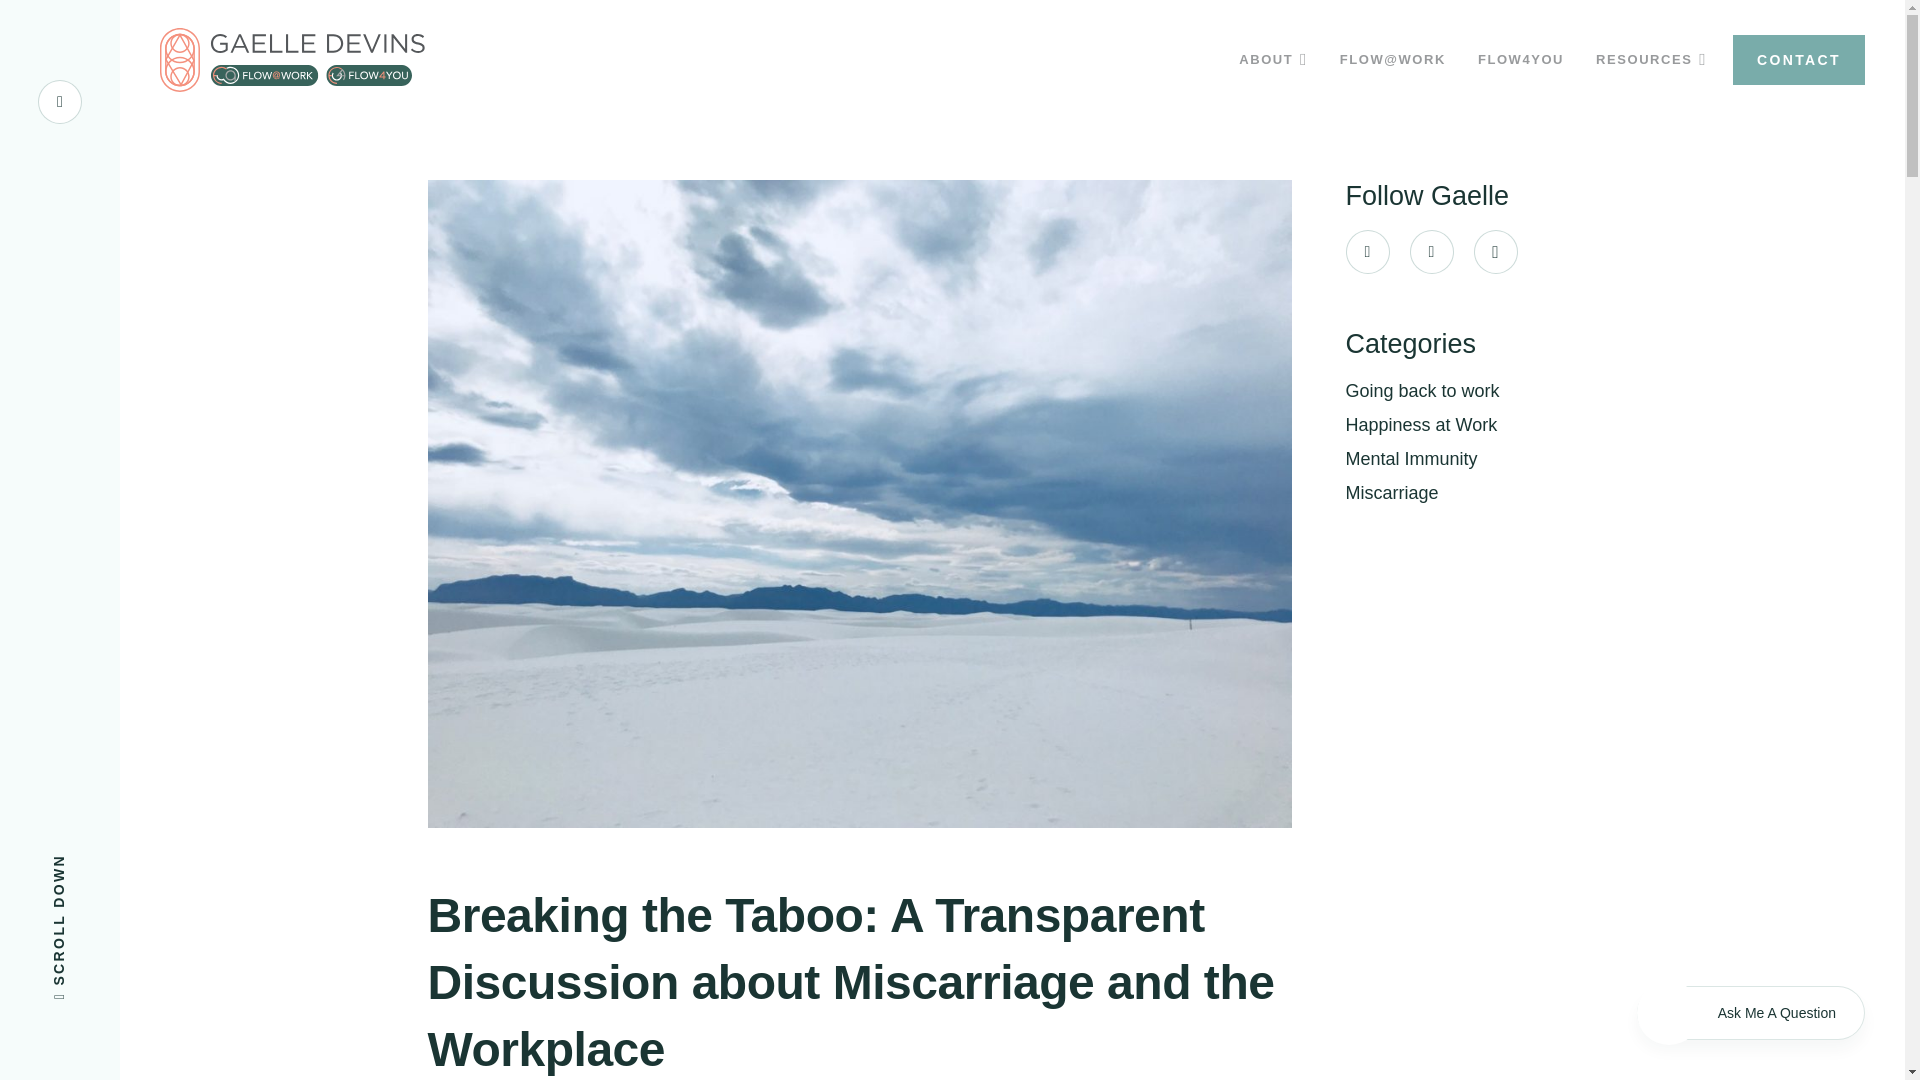 The image size is (1920, 1080). Describe the element at coordinates (1651, 60) in the screenshot. I see `RESOURCES` at that location.